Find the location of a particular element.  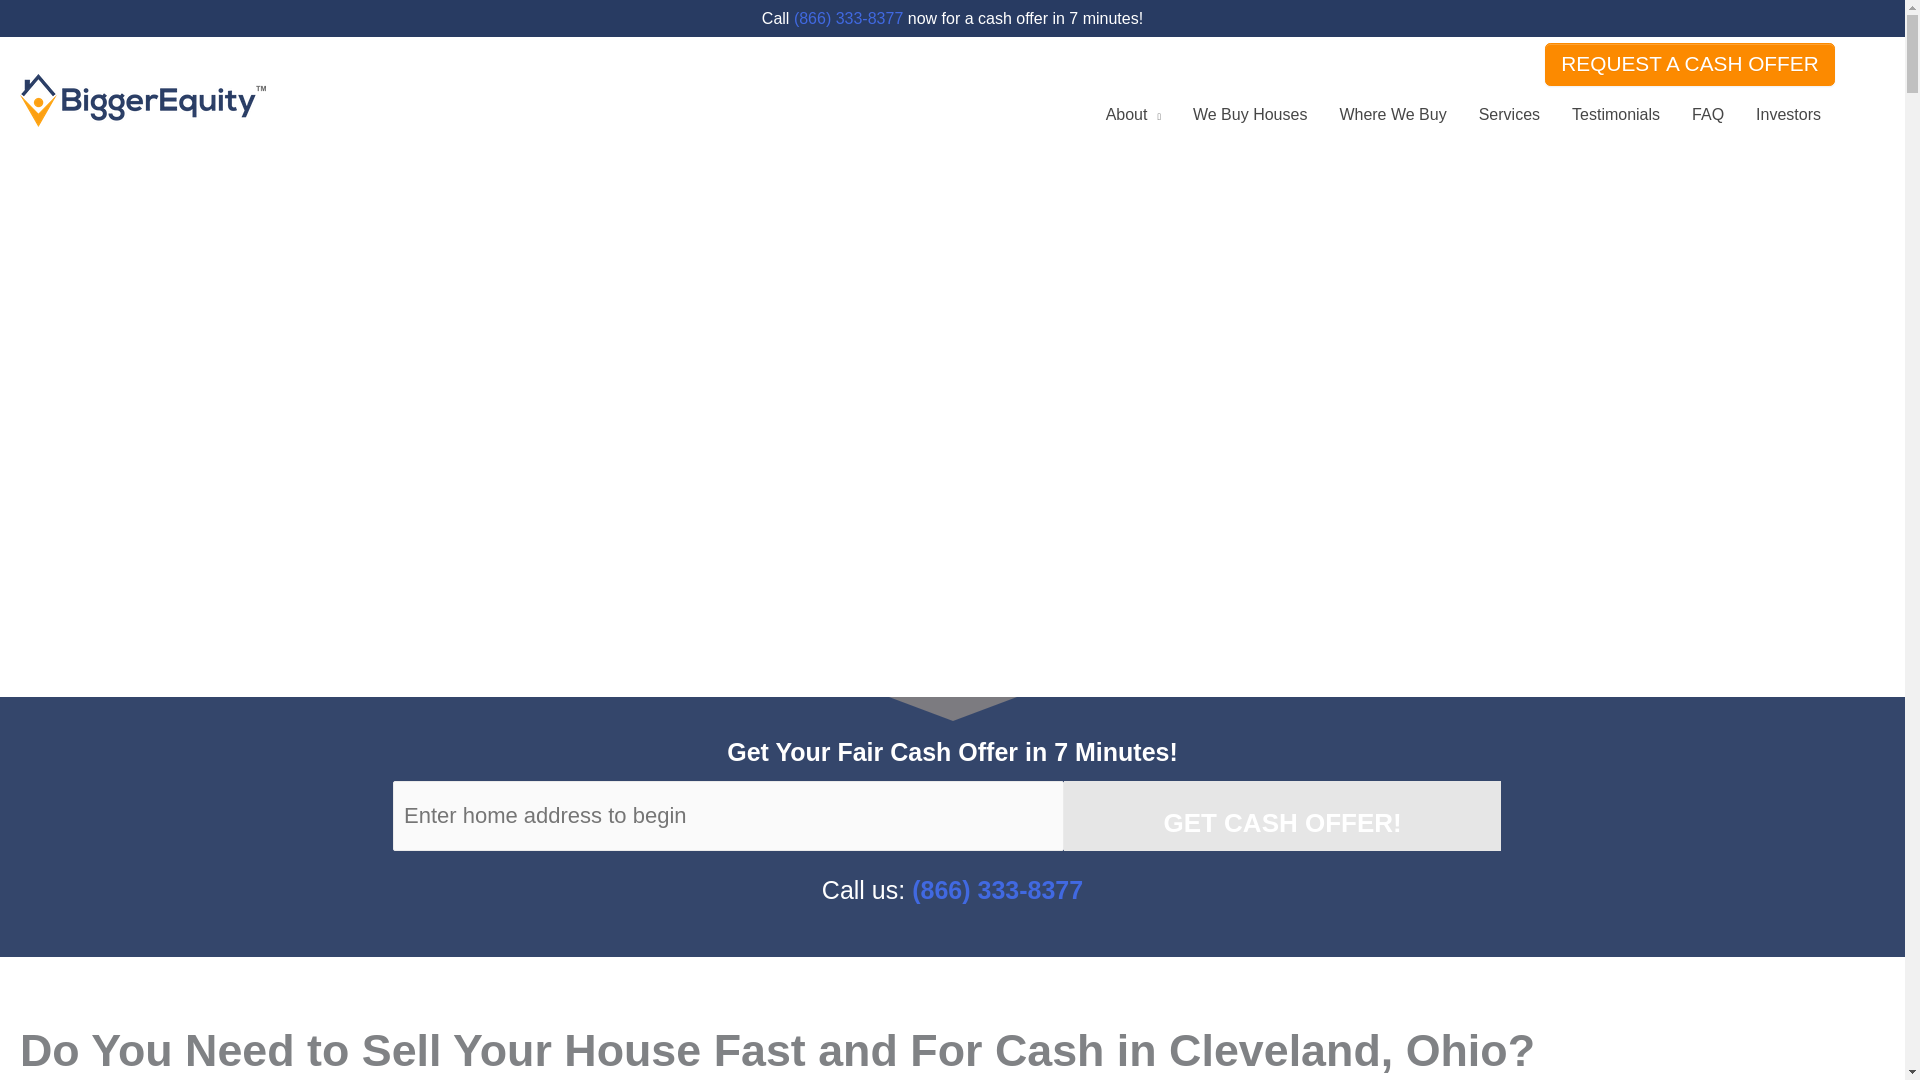

Services is located at coordinates (1509, 114).